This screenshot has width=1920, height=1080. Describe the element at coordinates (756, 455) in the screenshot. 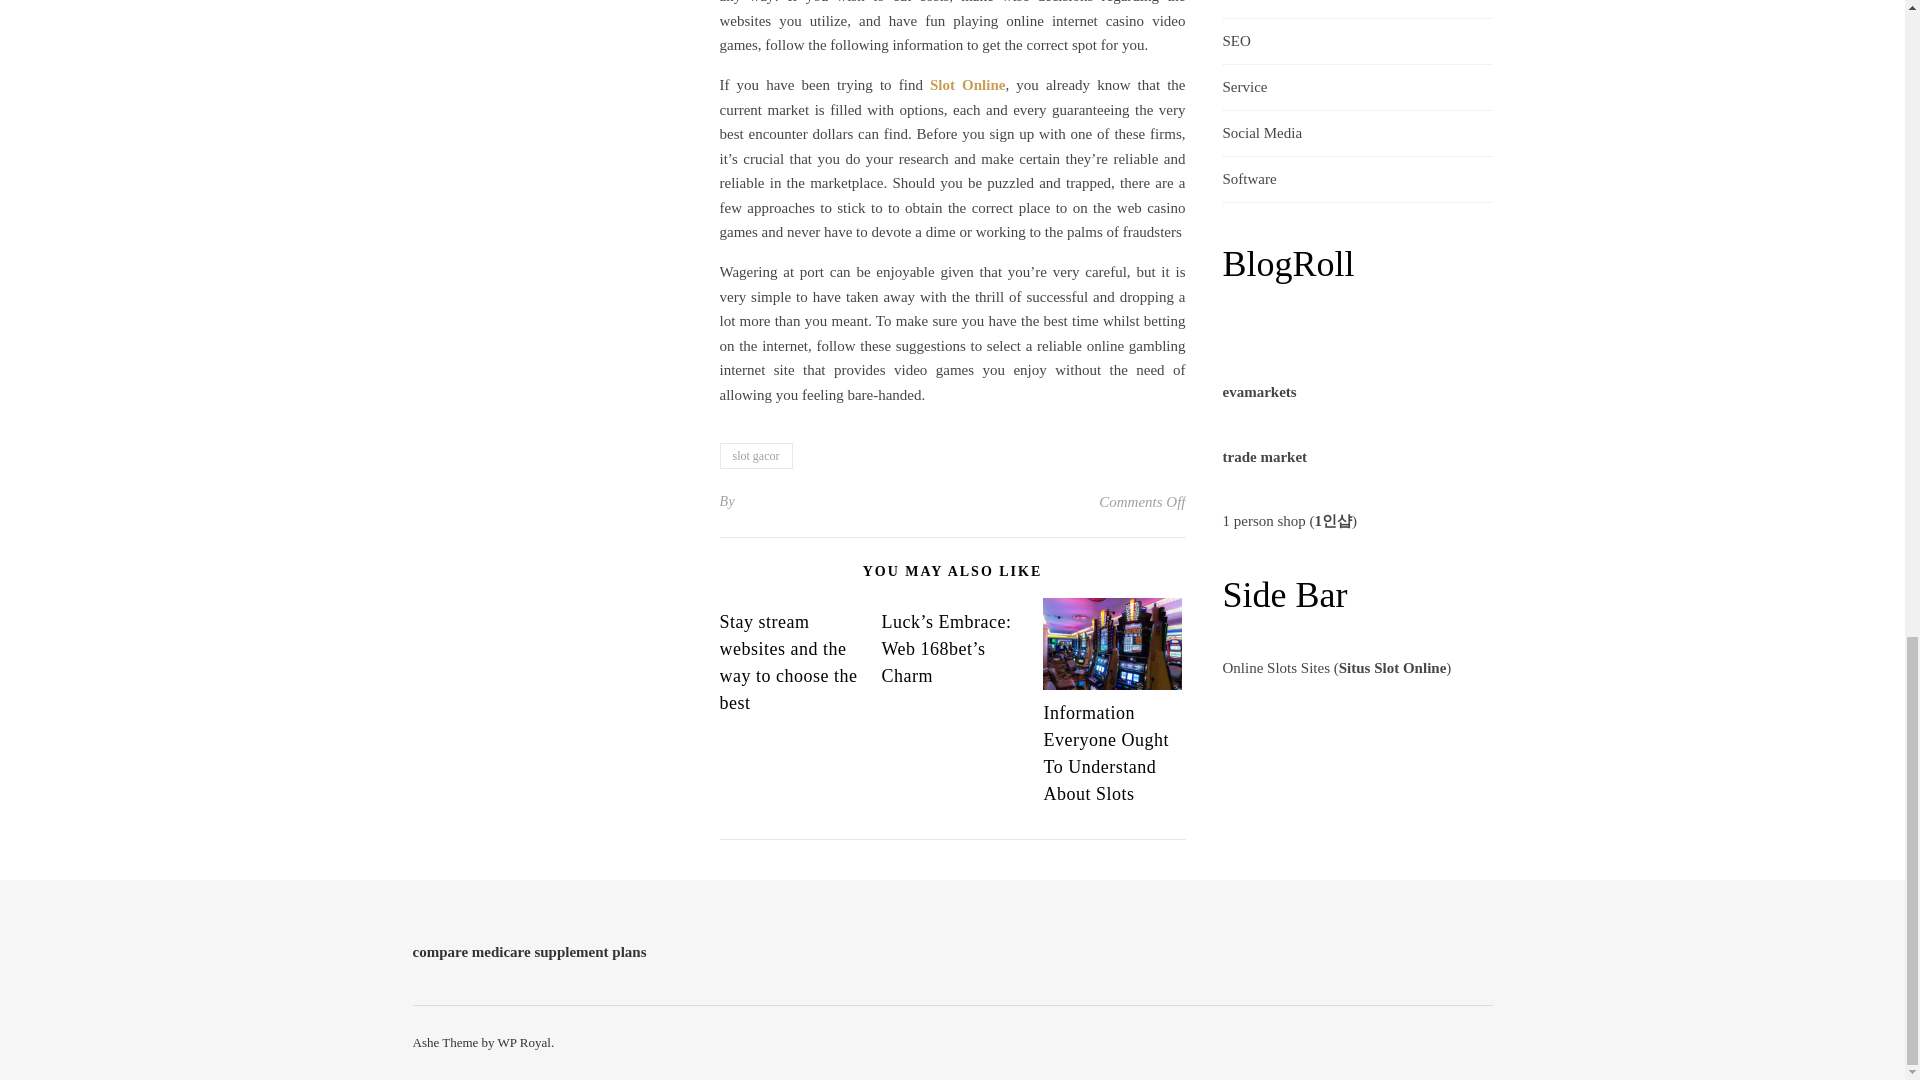

I see `slot gacor` at that location.